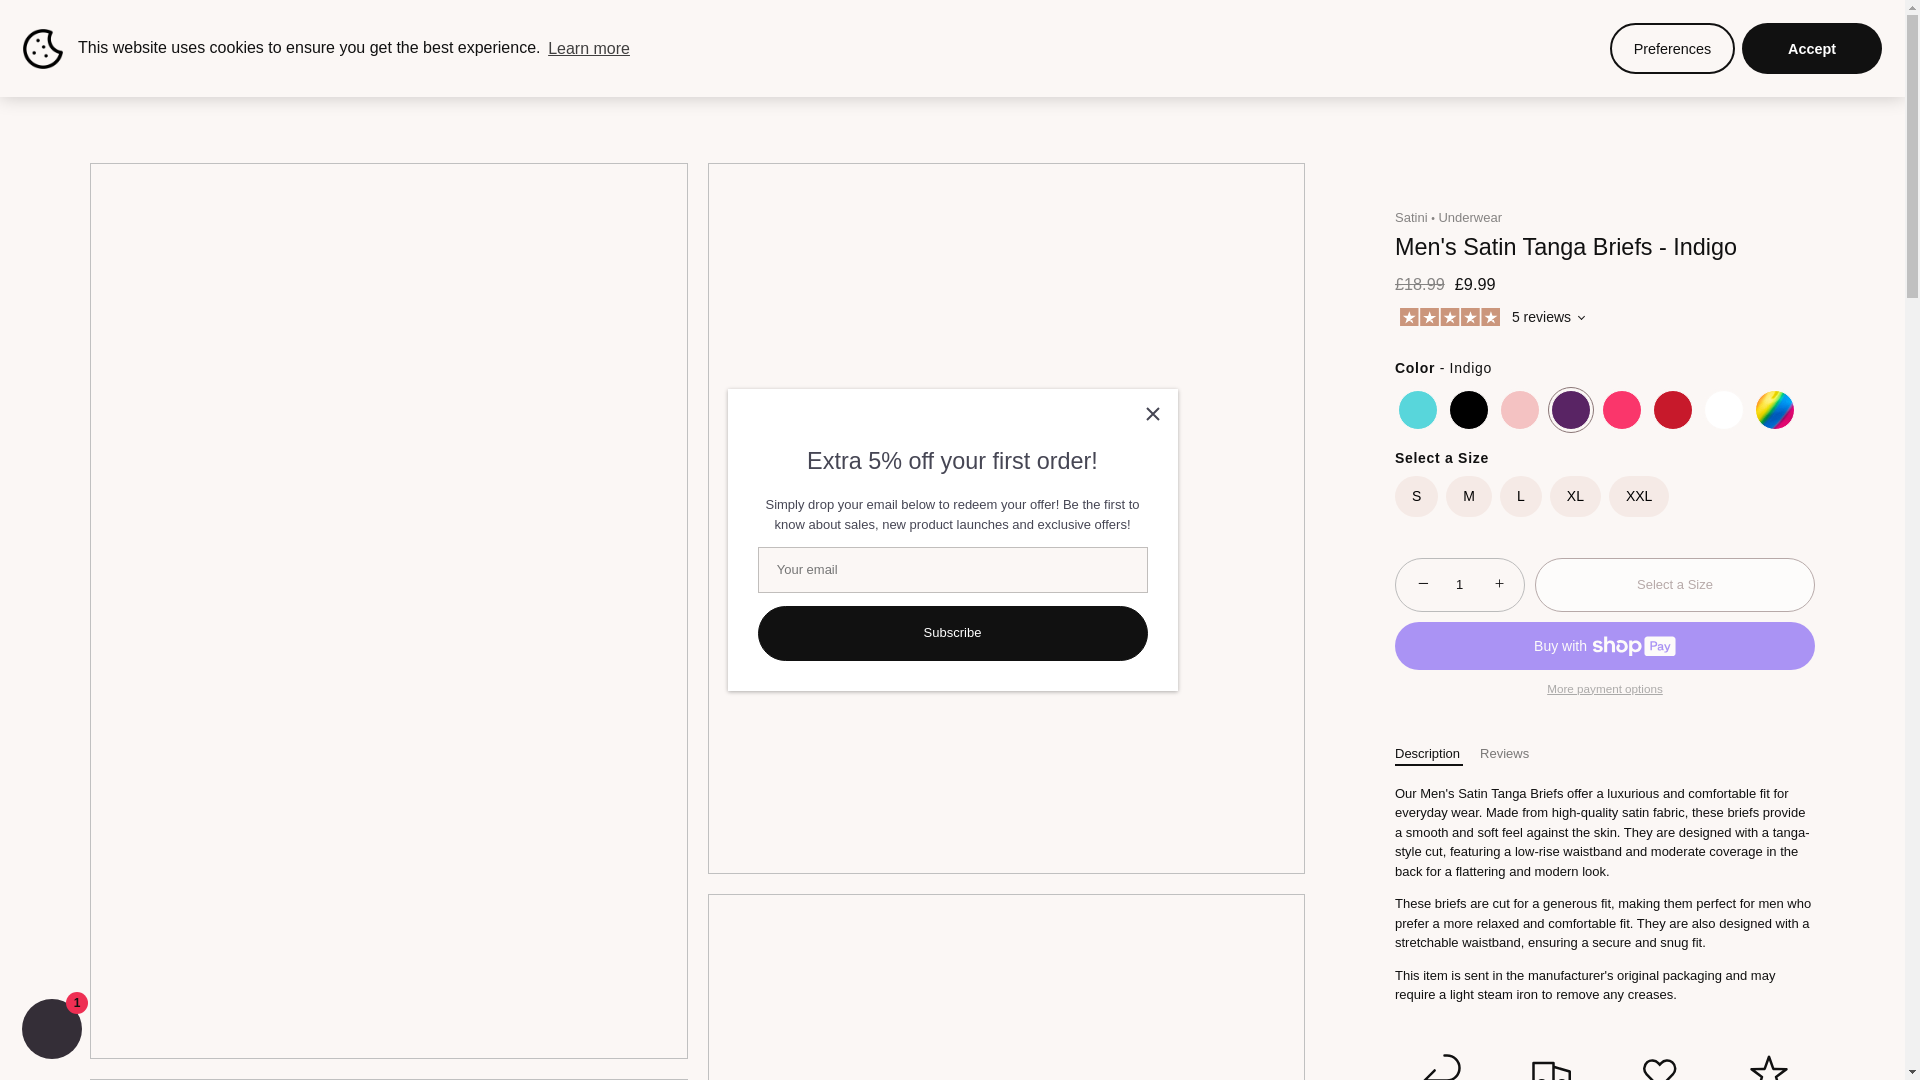 This screenshot has height=1080, width=1920. I want to click on Basket, so click(1860, 78).